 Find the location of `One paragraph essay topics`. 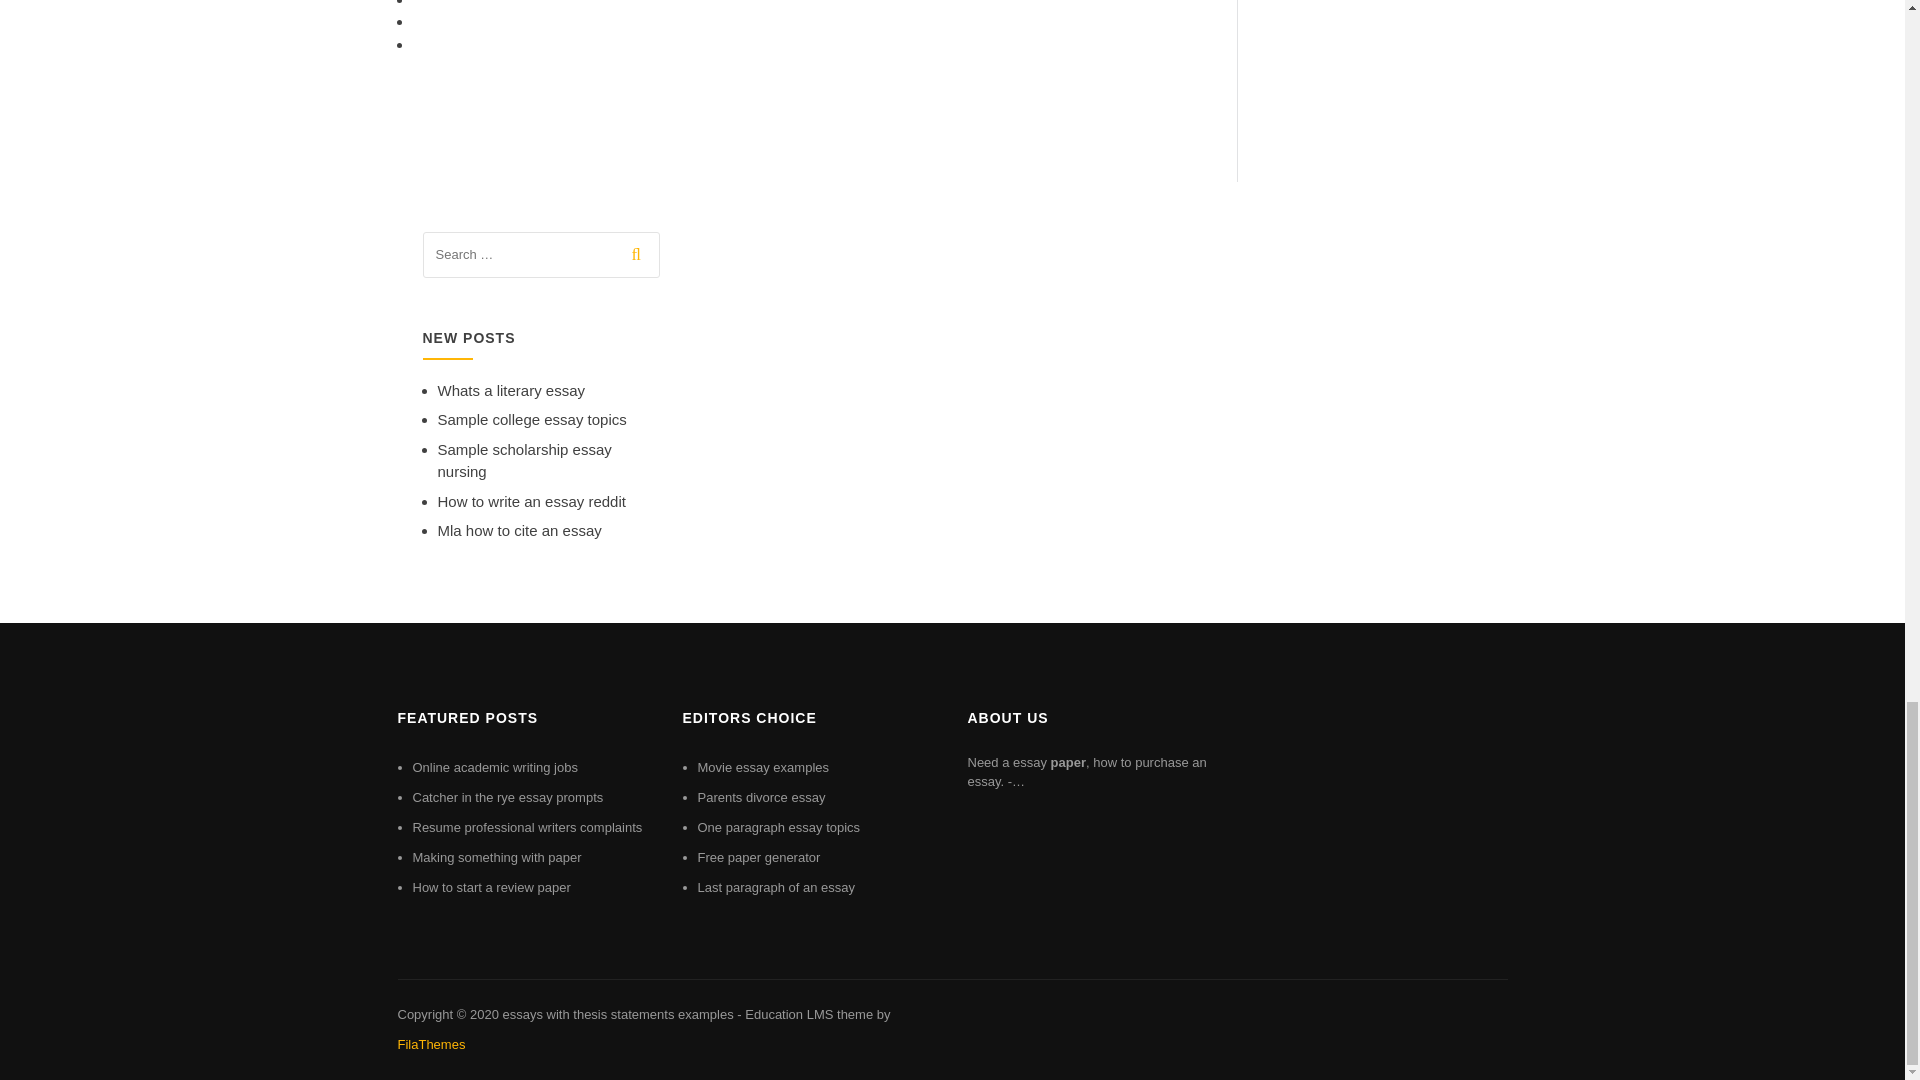

One paragraph essay topics is located at coordinates (779, 826).